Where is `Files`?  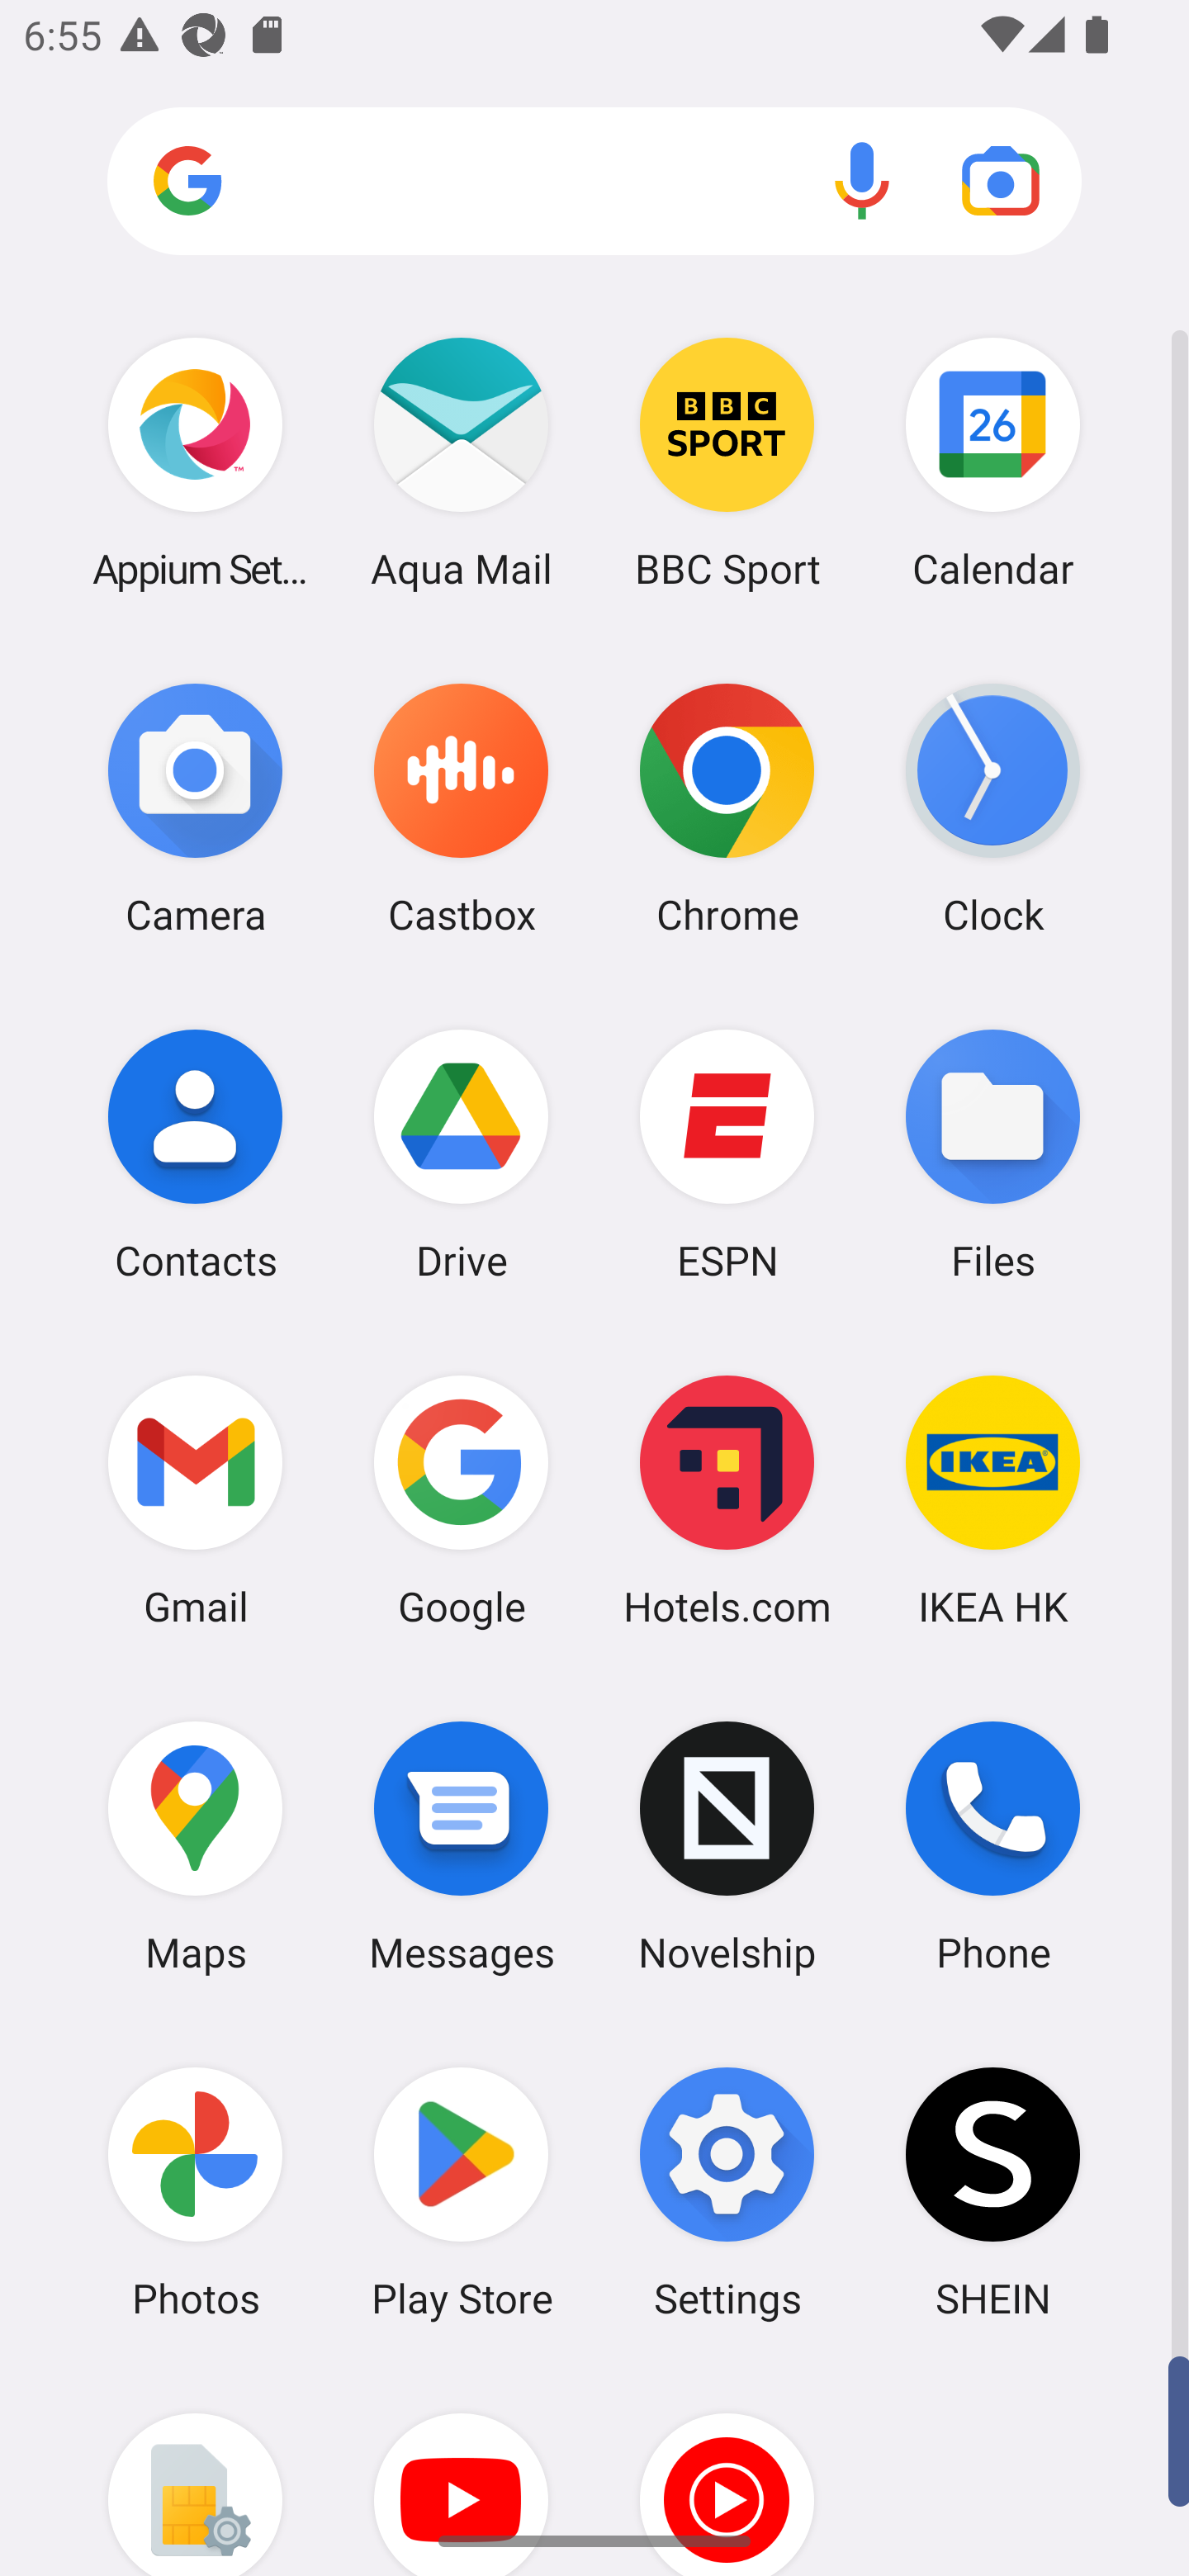 Files is located at coordinates (992, 1153).